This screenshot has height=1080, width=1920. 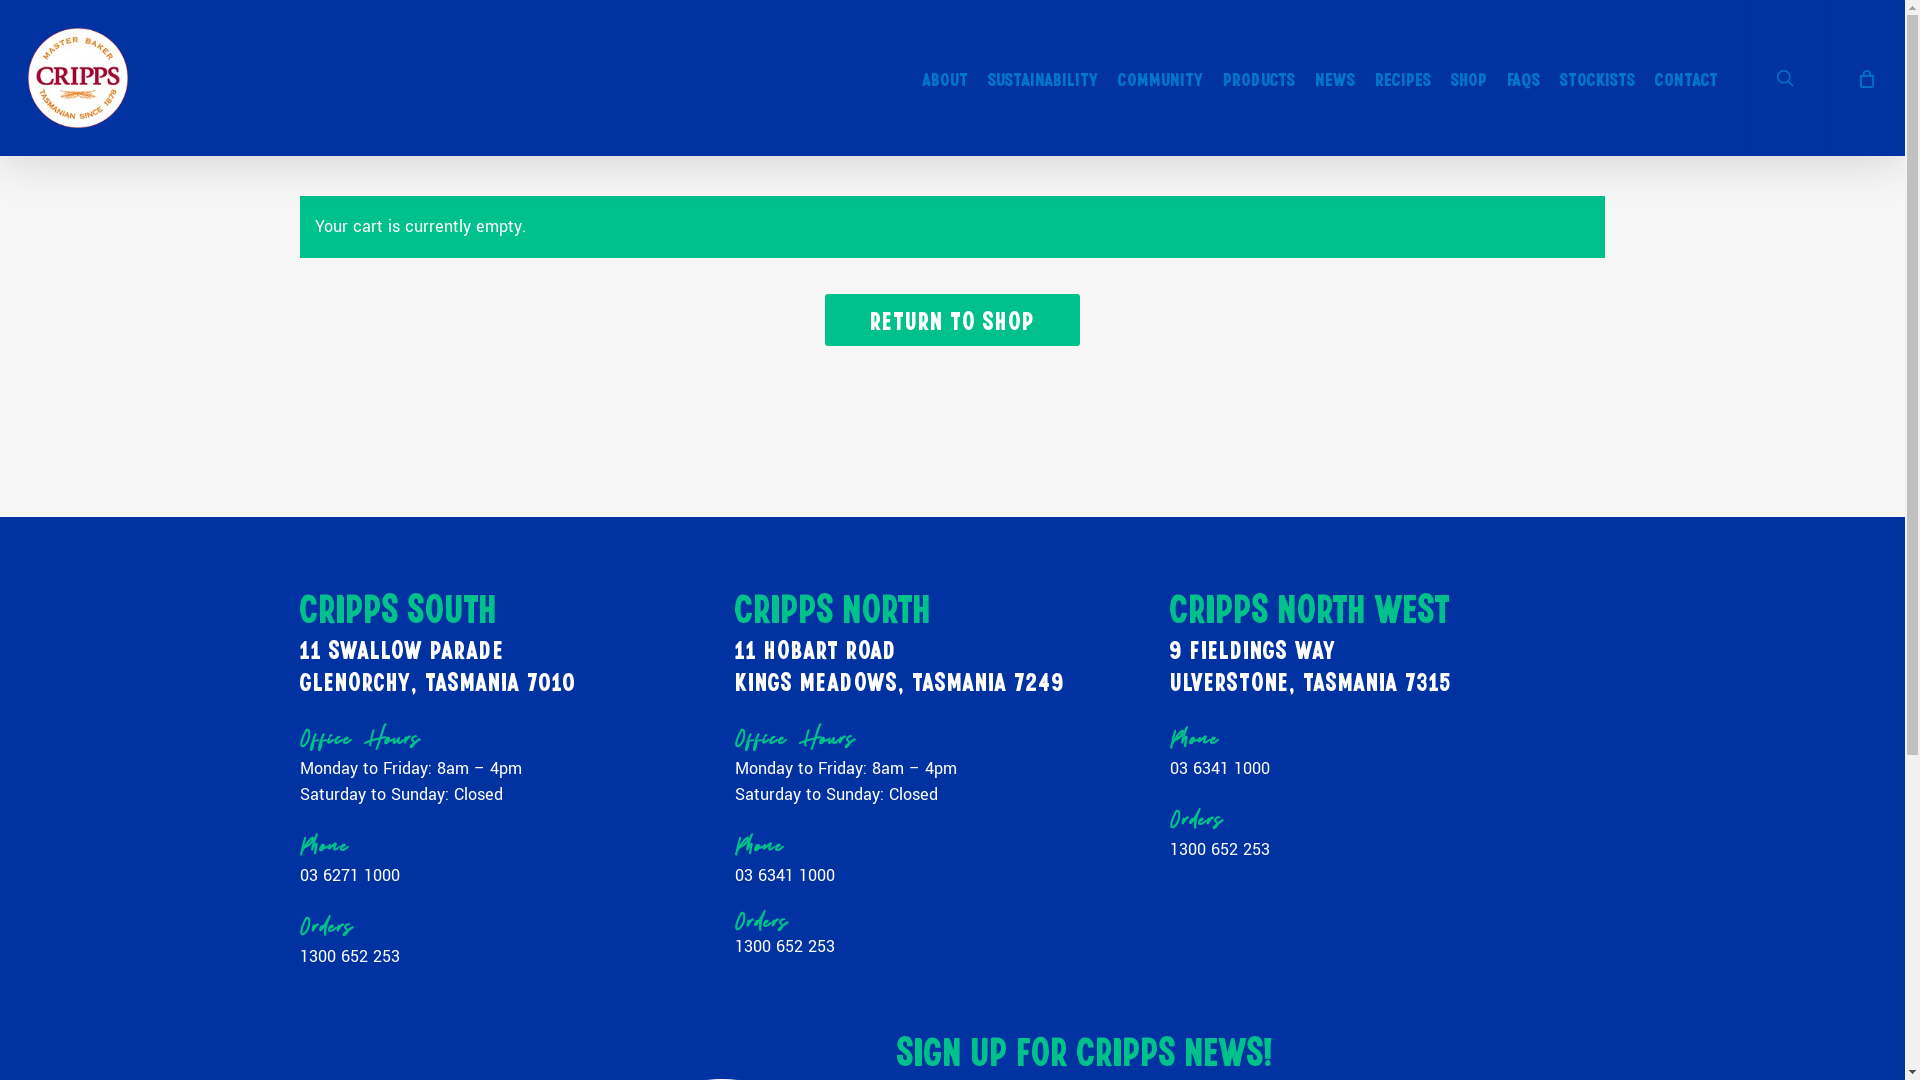 I want to click on FAQs, so click(x=1524, y=78).